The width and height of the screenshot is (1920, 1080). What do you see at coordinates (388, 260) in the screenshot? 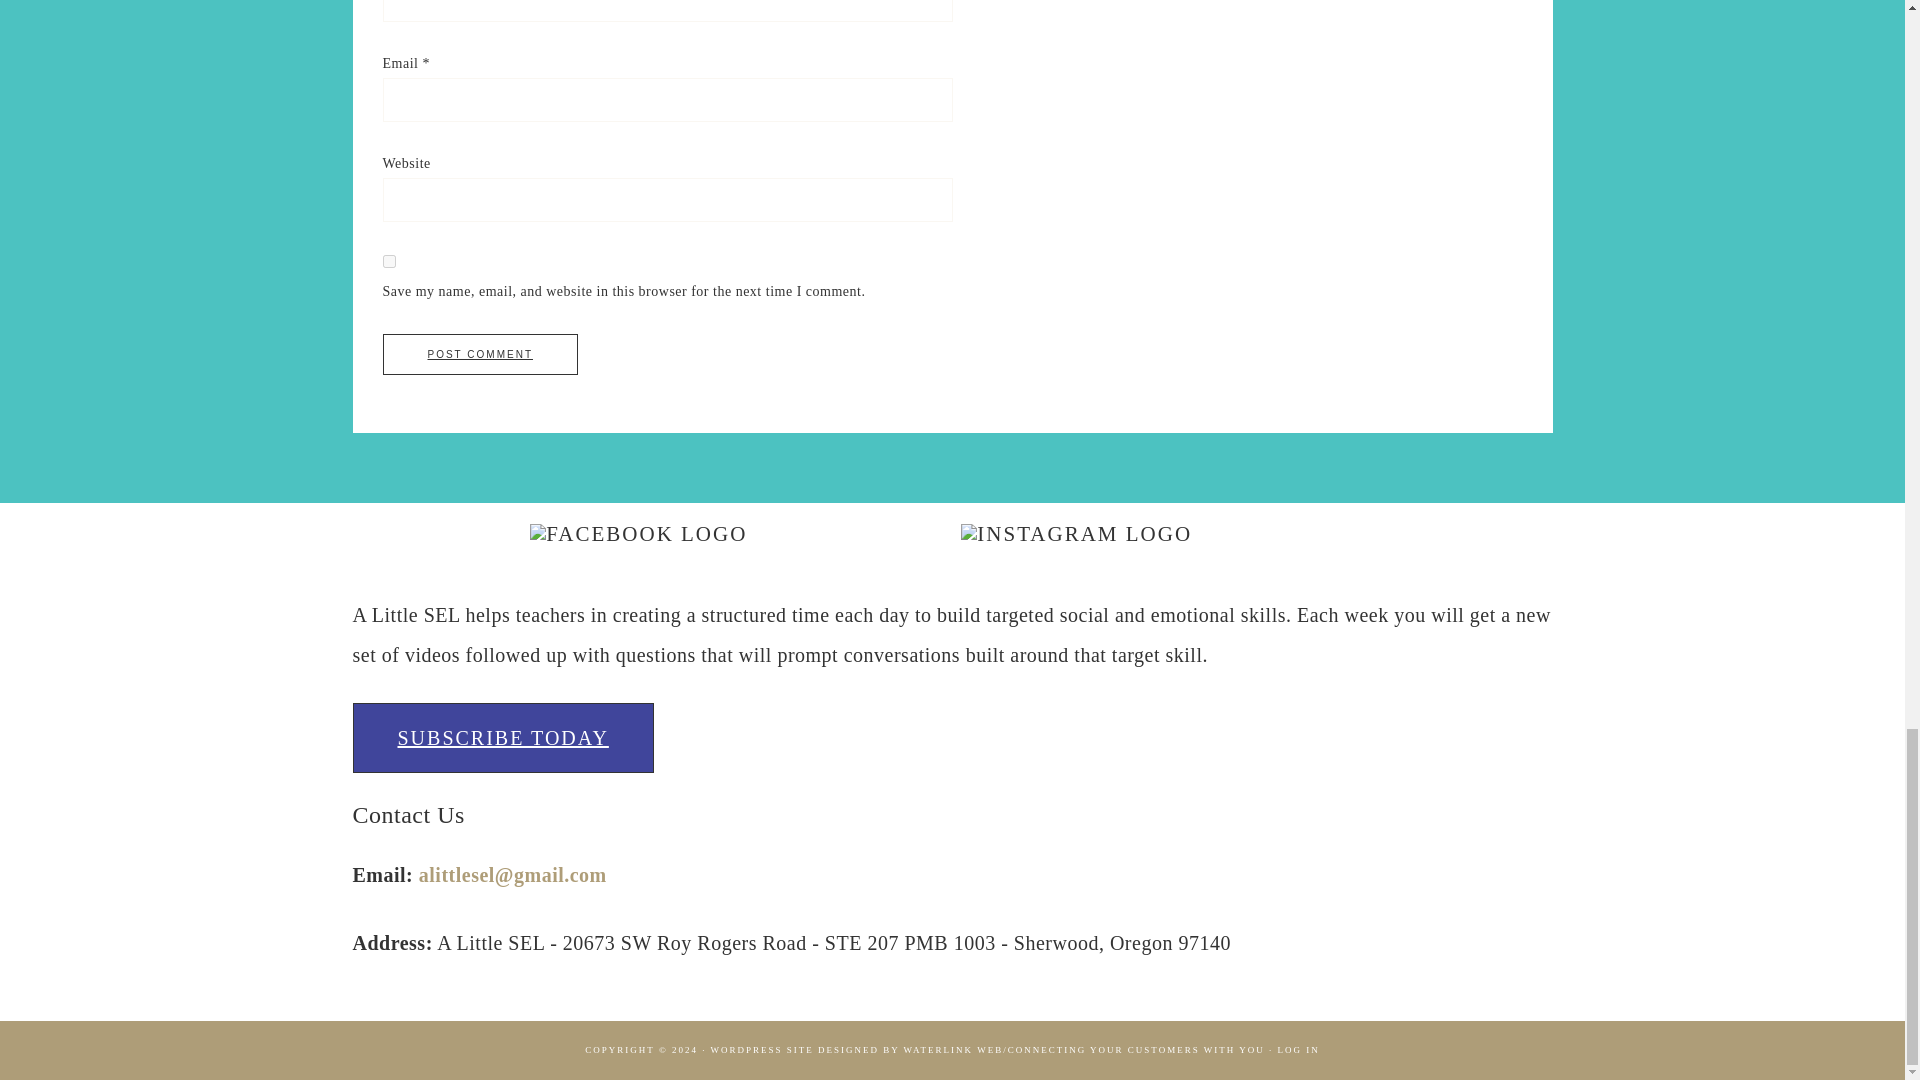
I see `yes` at bounding box center [388, 260].